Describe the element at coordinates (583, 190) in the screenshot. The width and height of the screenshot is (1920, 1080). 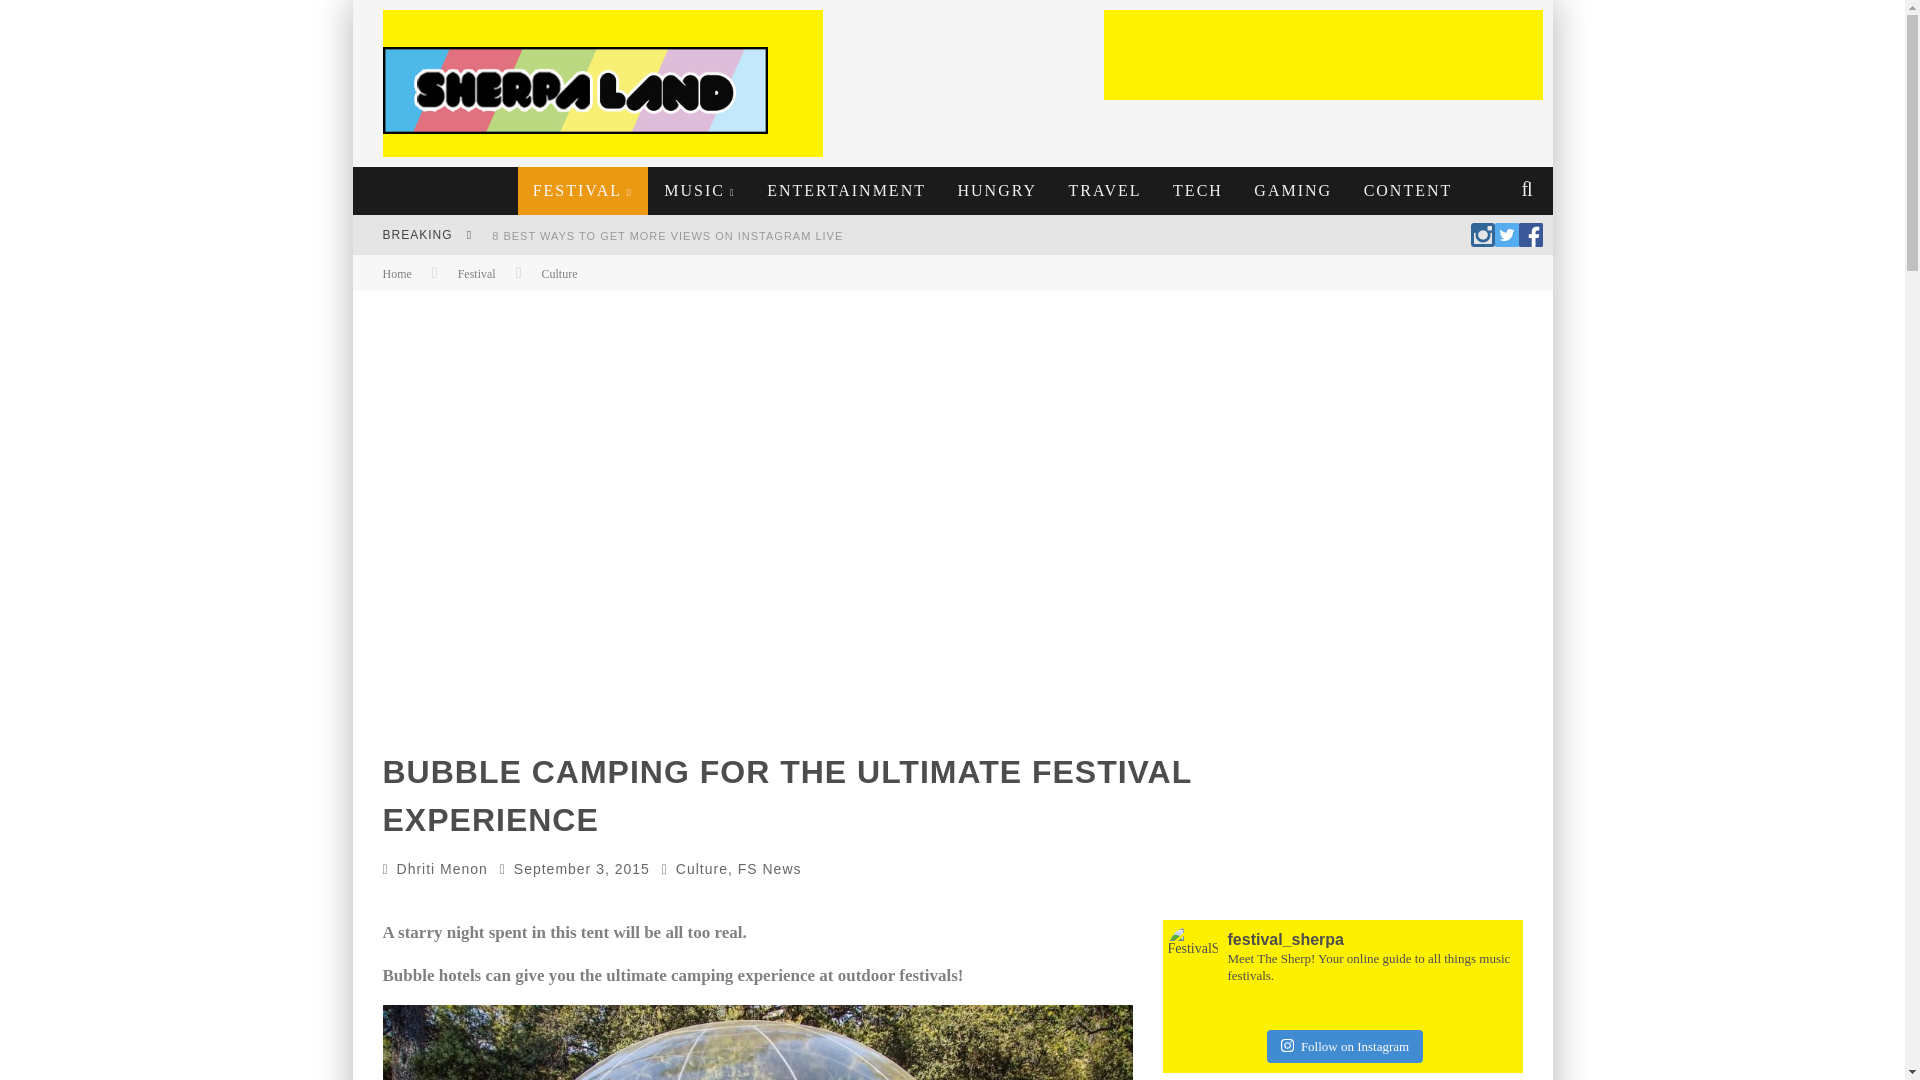
I see `FESTIVAL` at that location.